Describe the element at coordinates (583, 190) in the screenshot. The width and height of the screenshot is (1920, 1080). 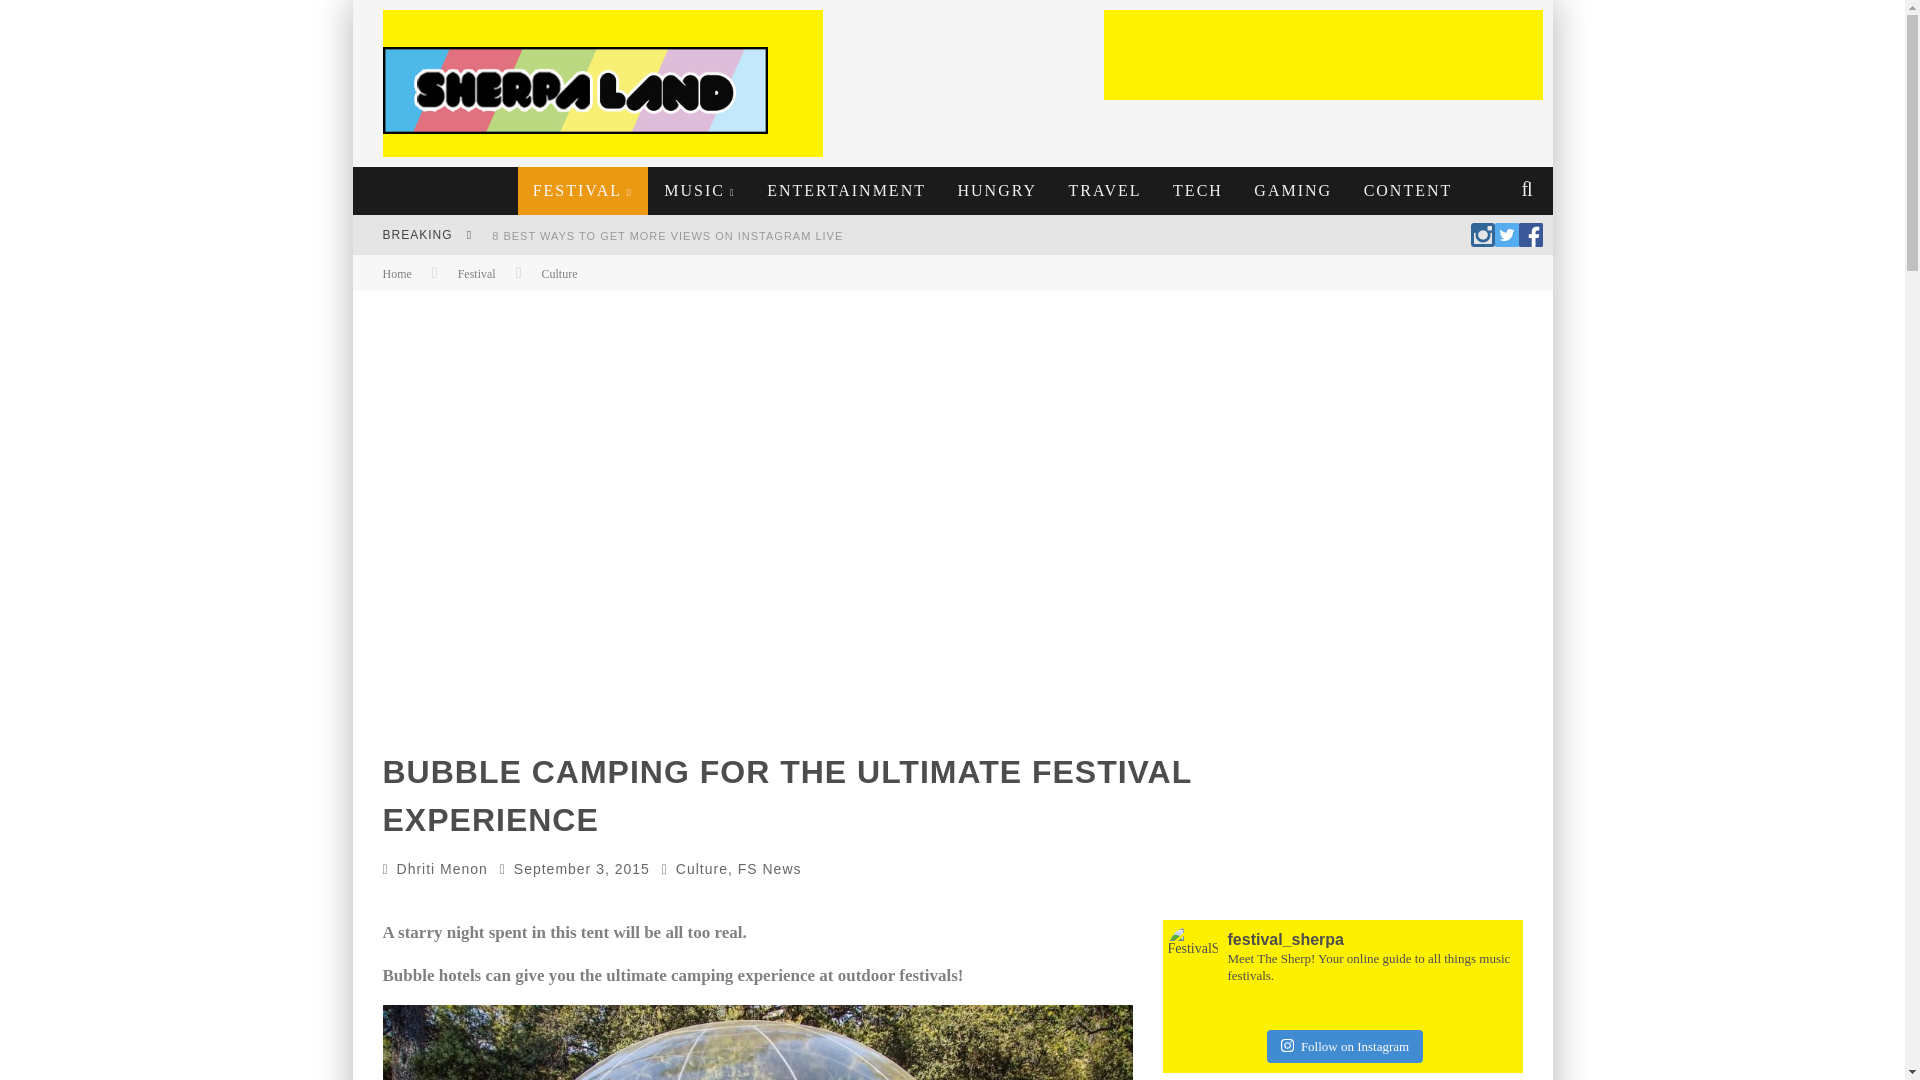
I see `FESTIVAL` at that location.